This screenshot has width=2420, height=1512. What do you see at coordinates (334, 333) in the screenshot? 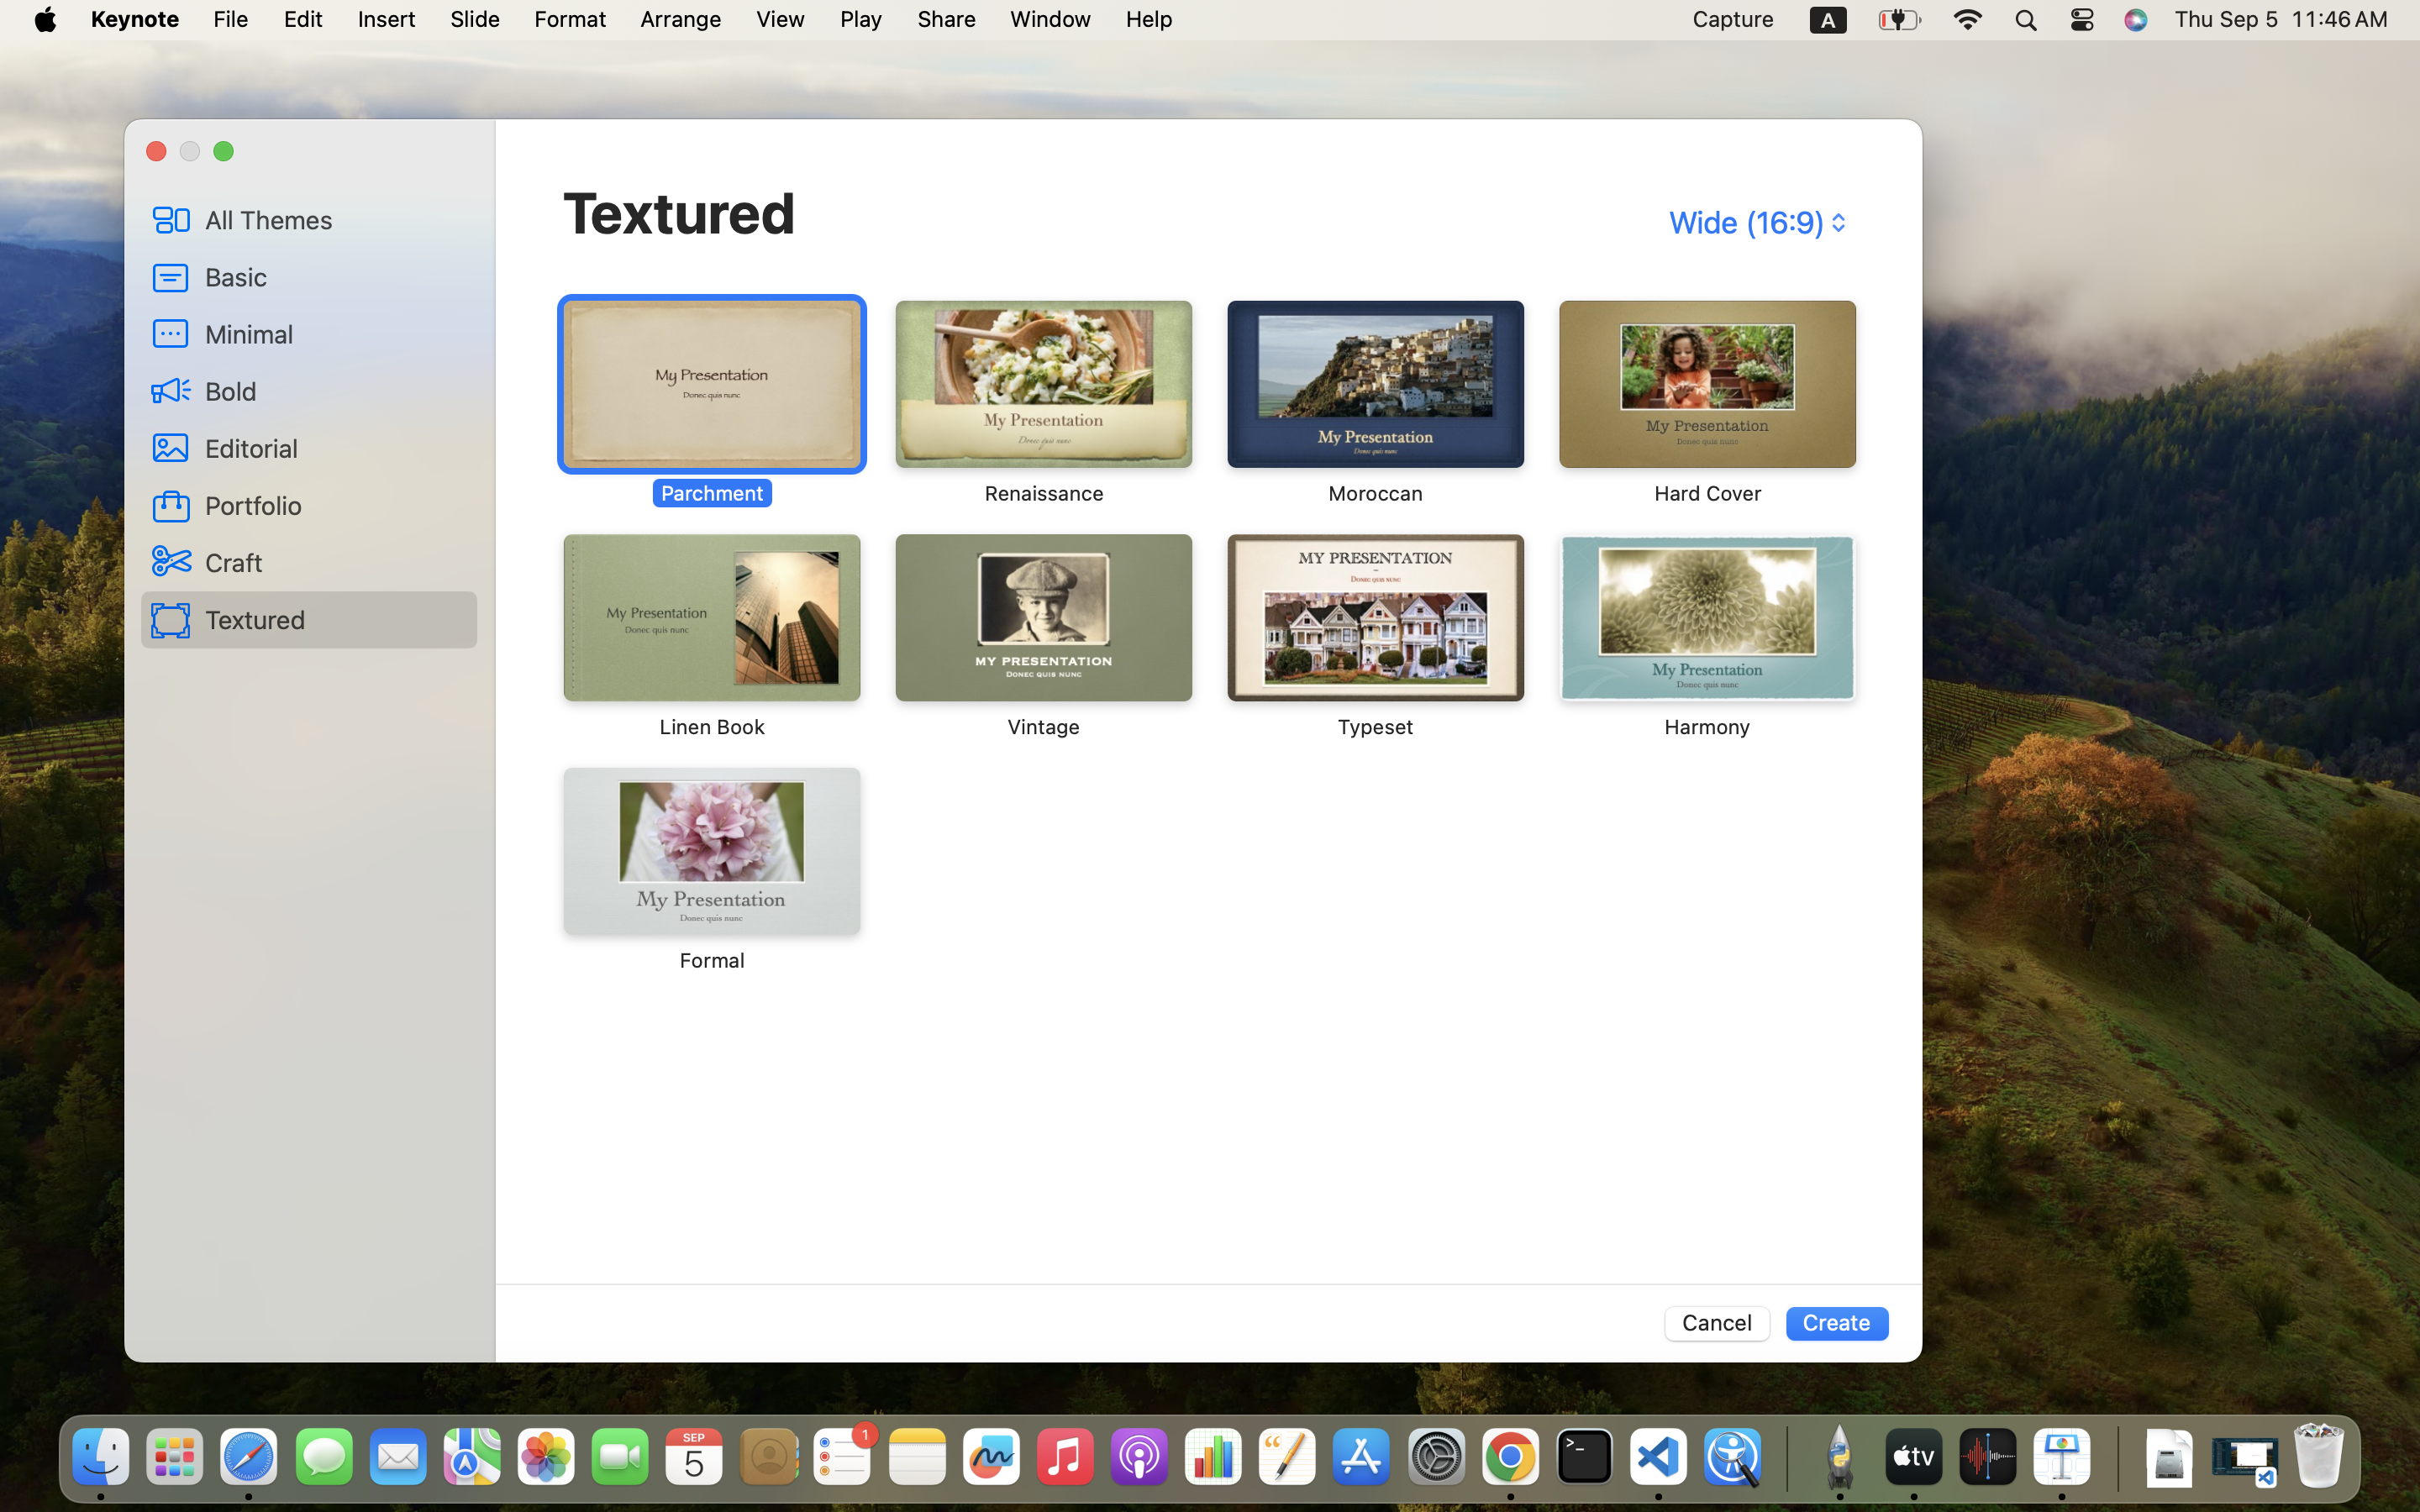
I see `Minimal` at bounding box center [334, 333].